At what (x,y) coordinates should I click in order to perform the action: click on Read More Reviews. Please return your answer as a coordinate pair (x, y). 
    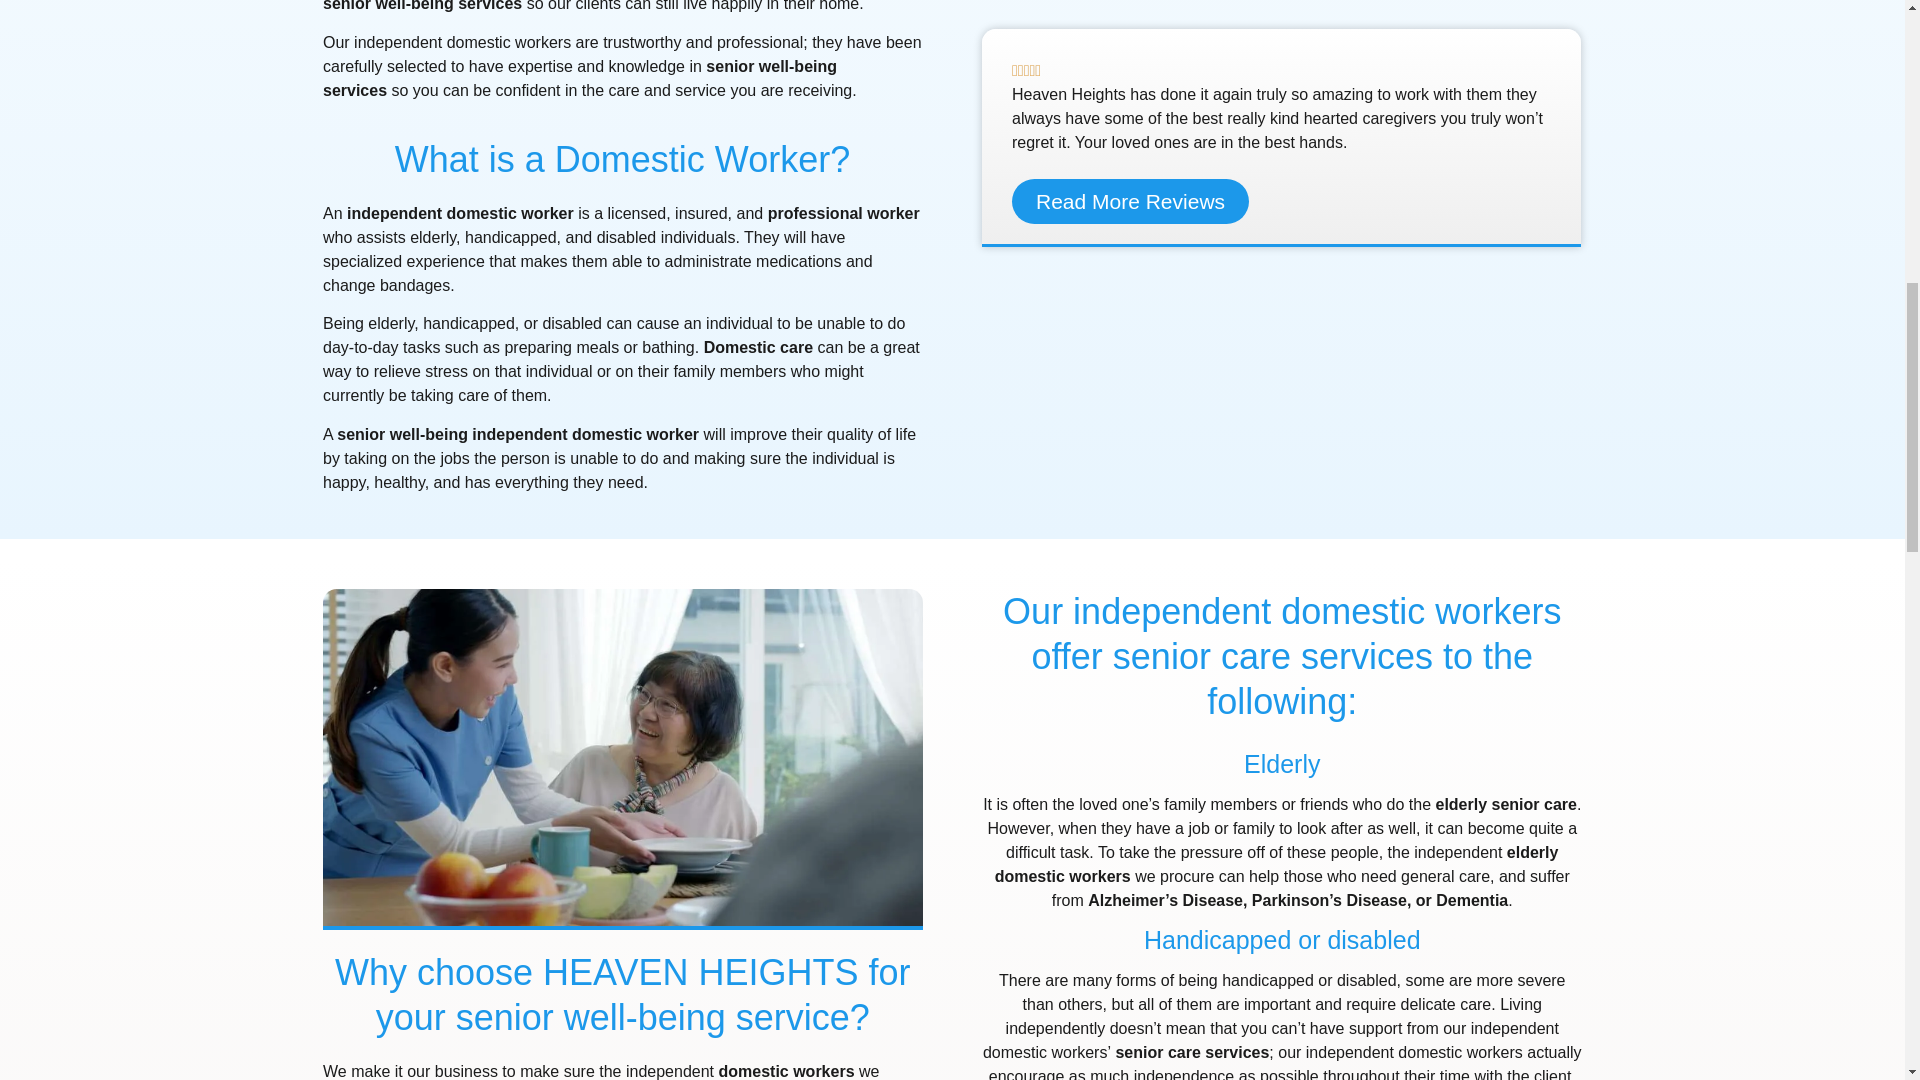
    Looking at the image, I should click on (1130, 201).